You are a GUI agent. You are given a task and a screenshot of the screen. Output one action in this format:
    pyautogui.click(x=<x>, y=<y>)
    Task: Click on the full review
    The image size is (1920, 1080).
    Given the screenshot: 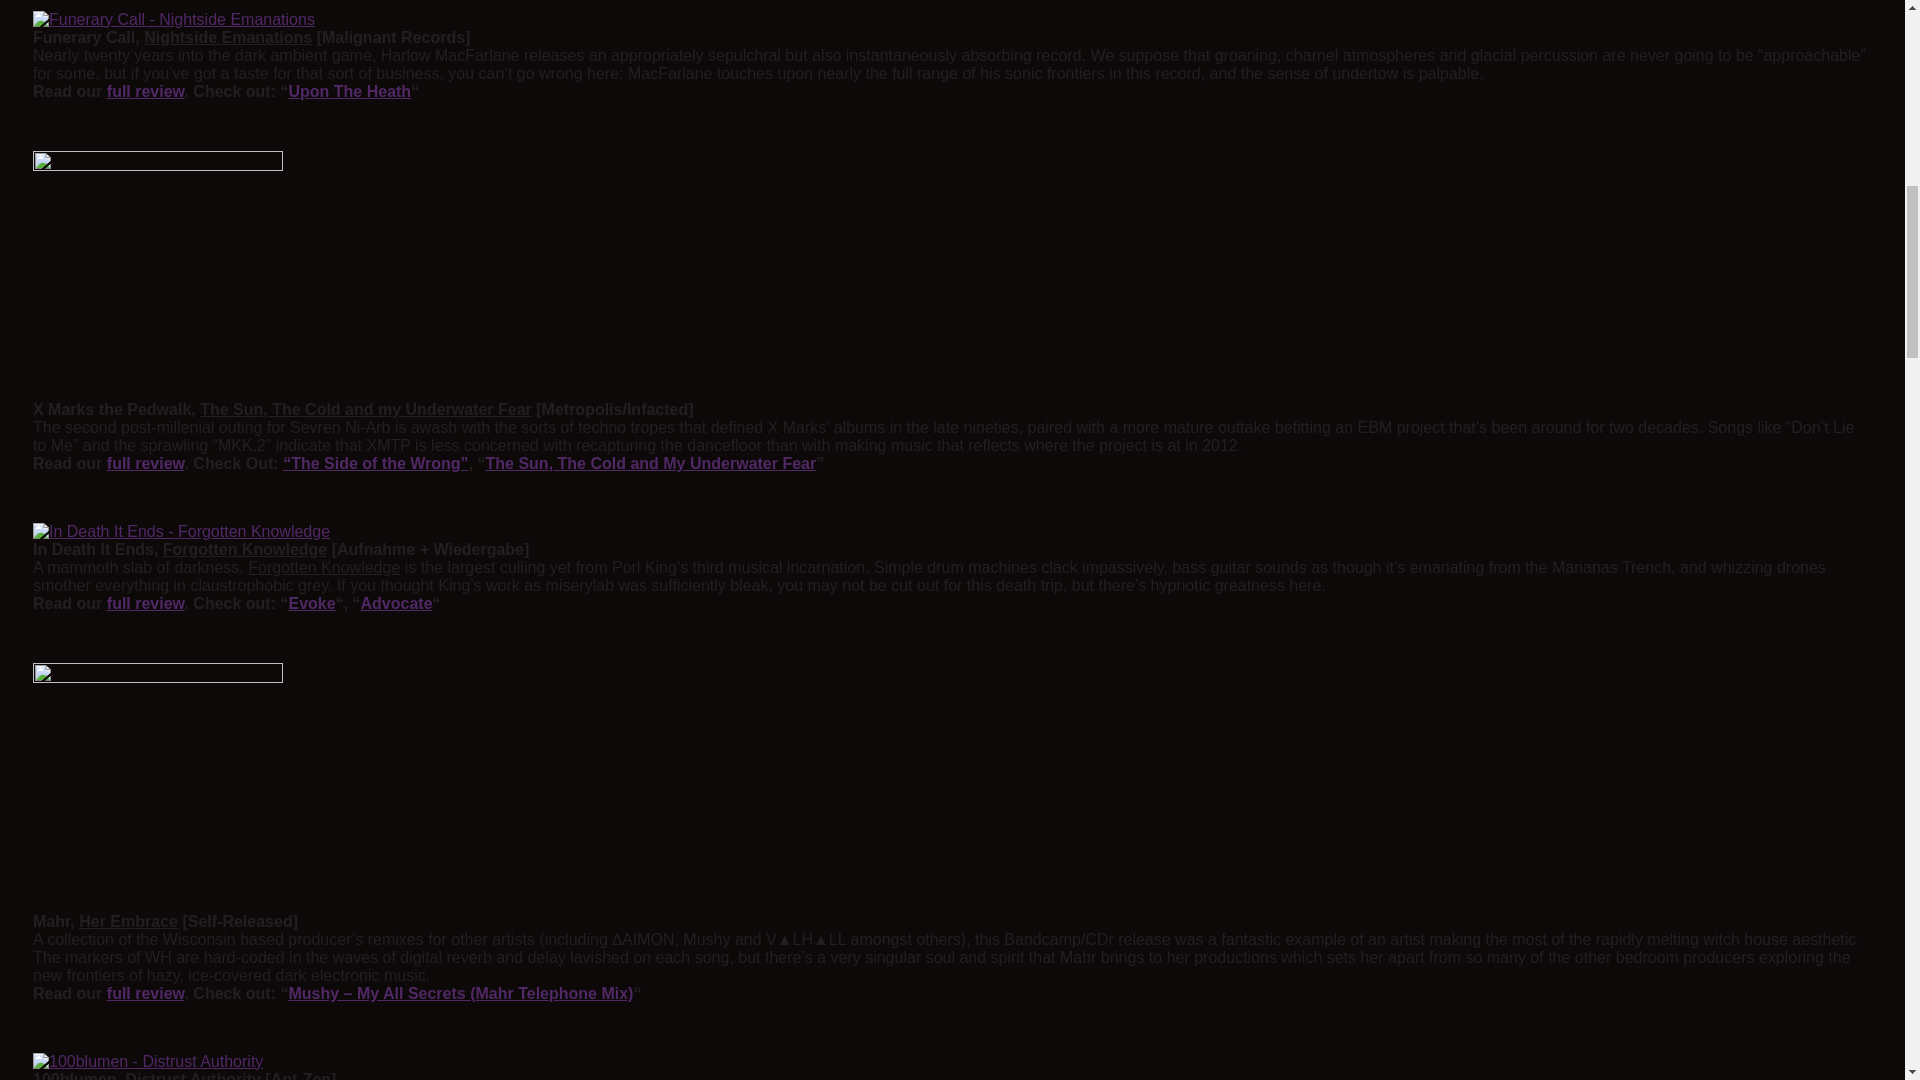 What is the action you would take?
    pyautogui.click(x=146, y=462)
    